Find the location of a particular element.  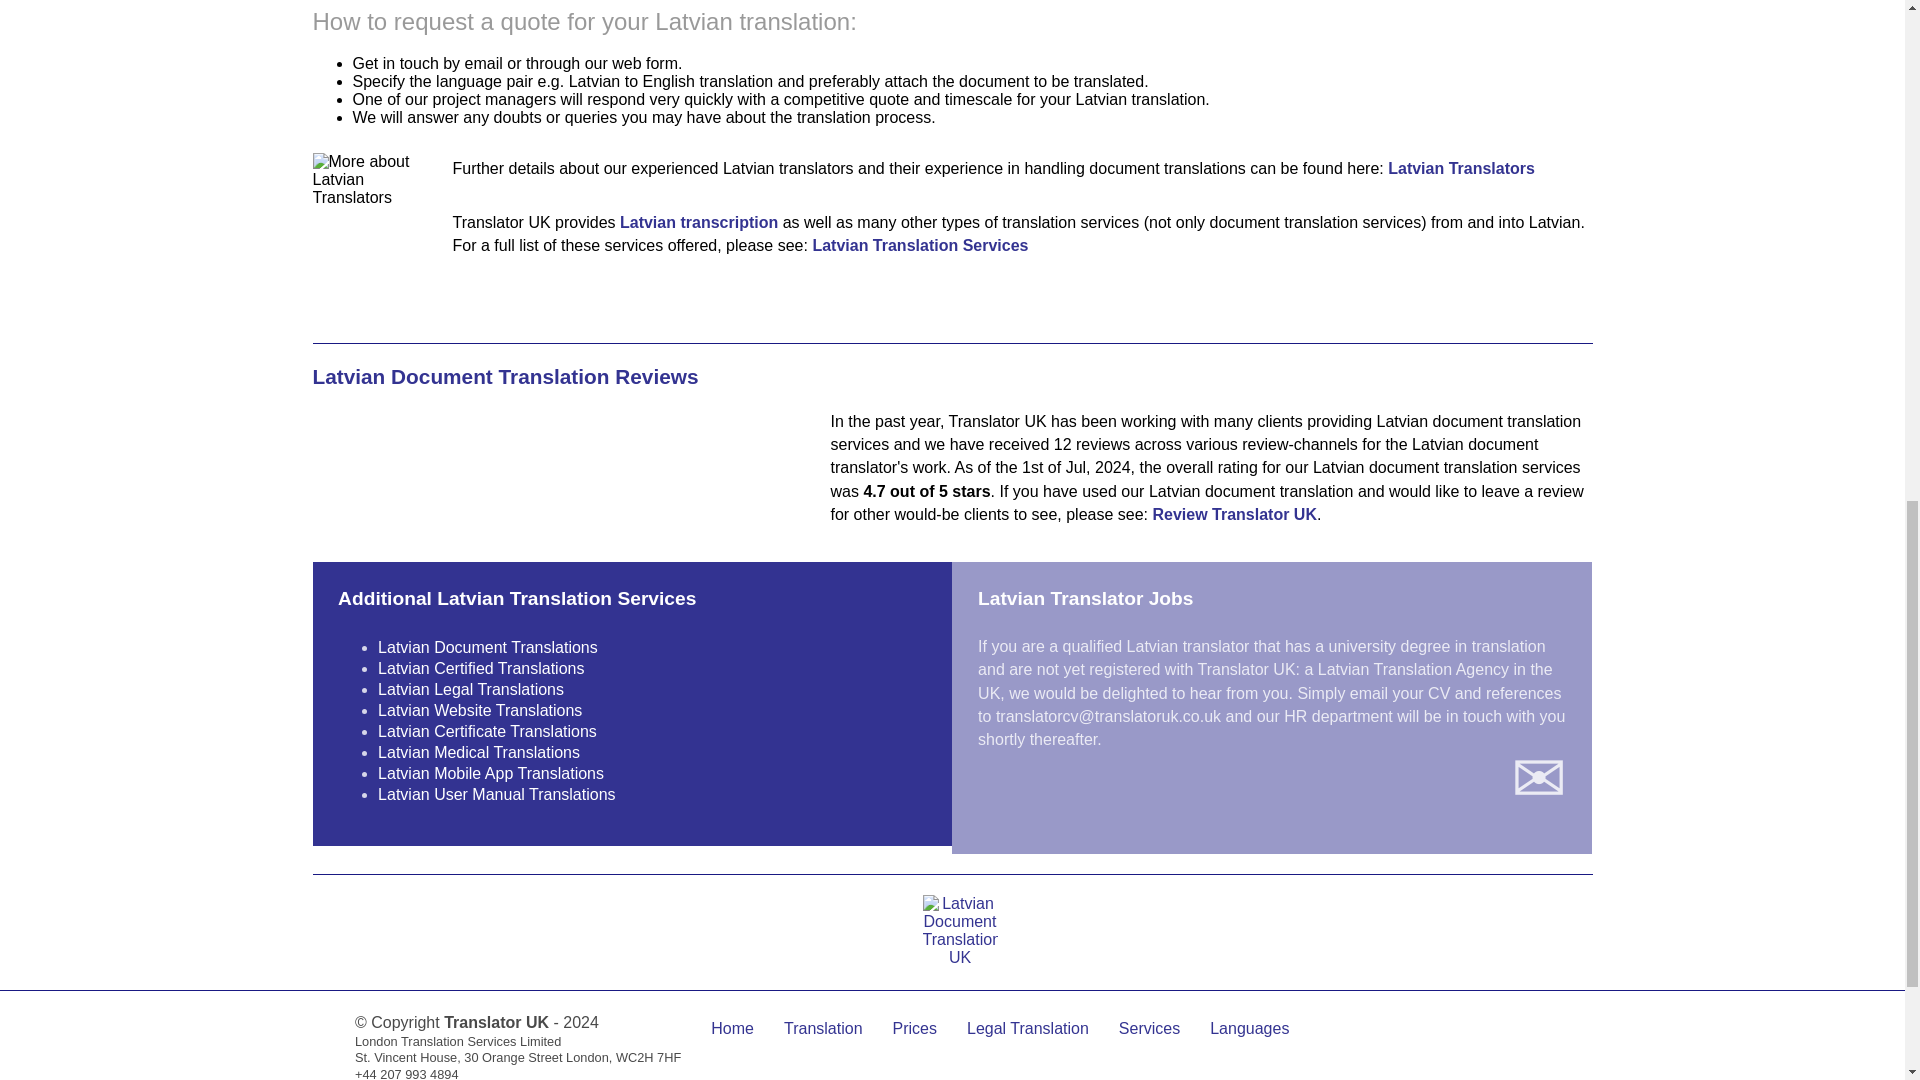

Latvian Certified Translations is located at coordinates (480, 668).